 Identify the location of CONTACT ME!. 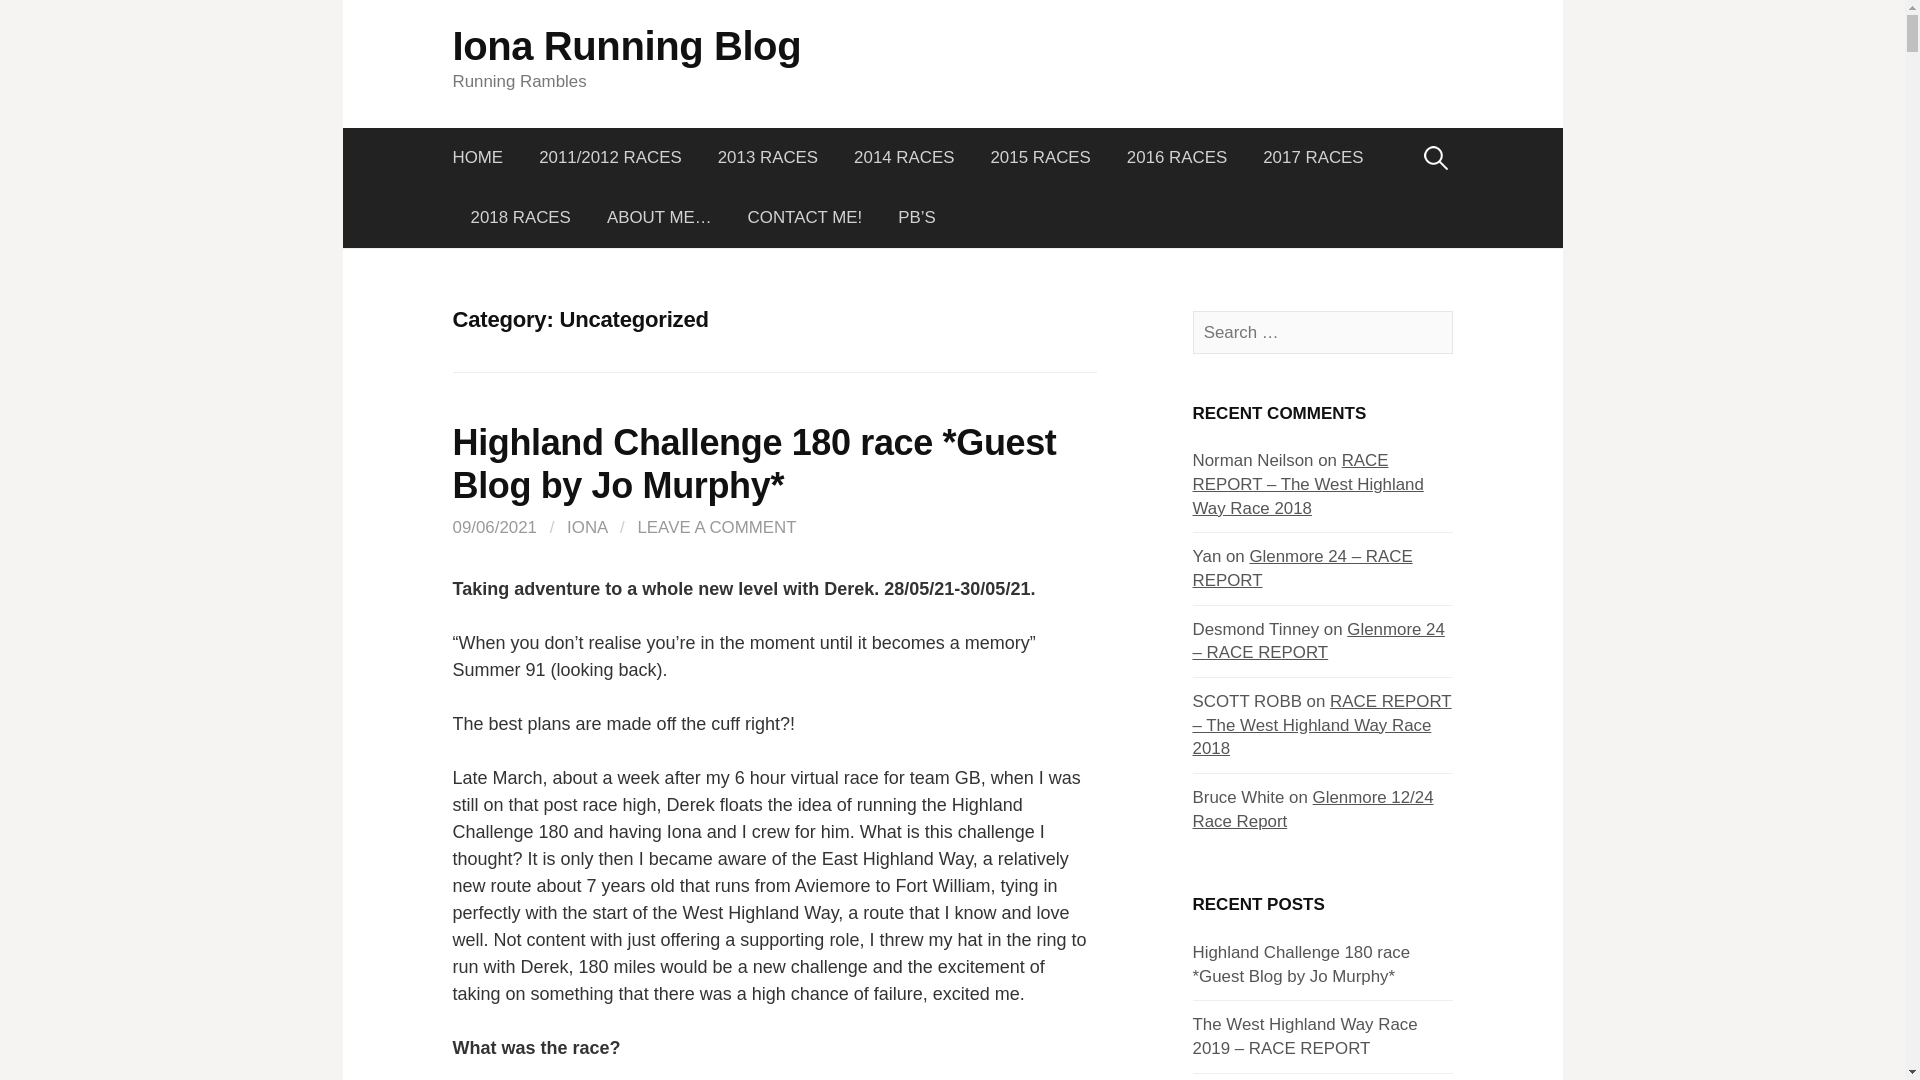
(805, 218).